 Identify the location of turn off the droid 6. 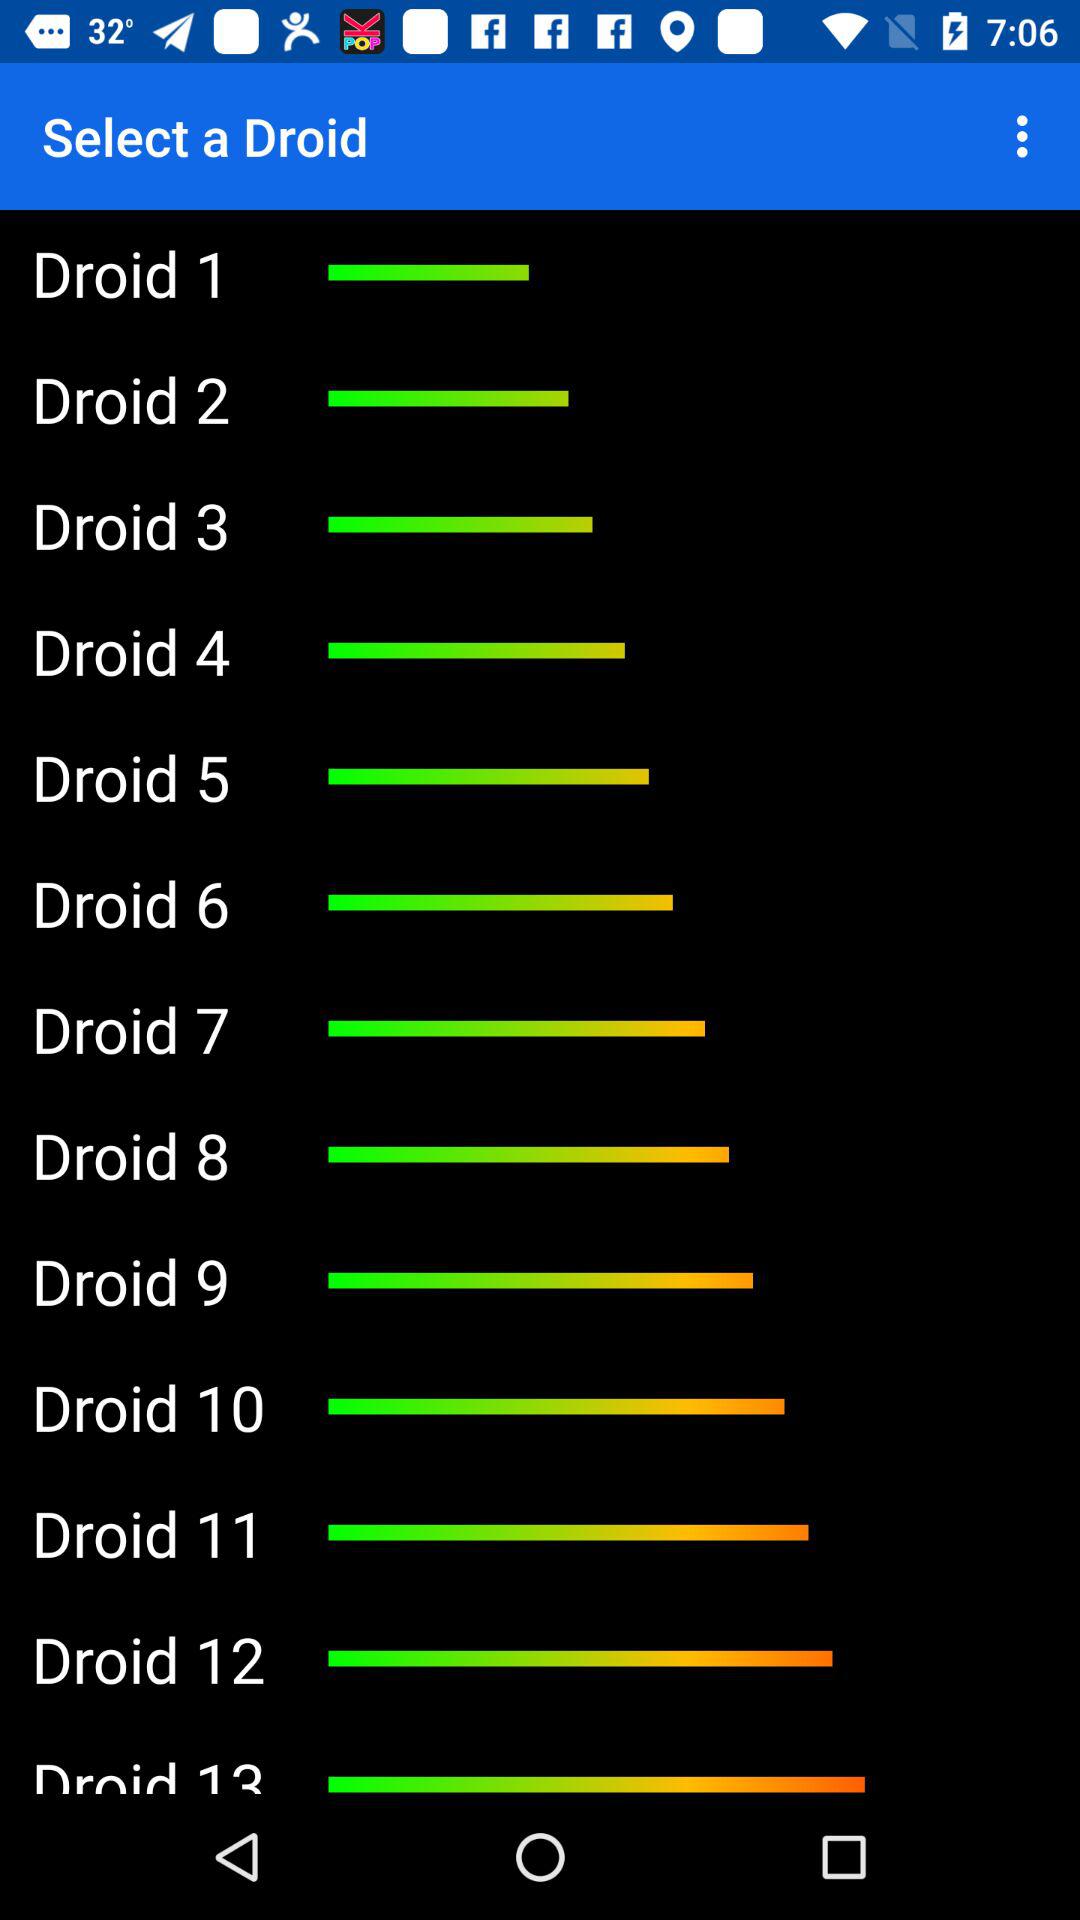
(148, 903).